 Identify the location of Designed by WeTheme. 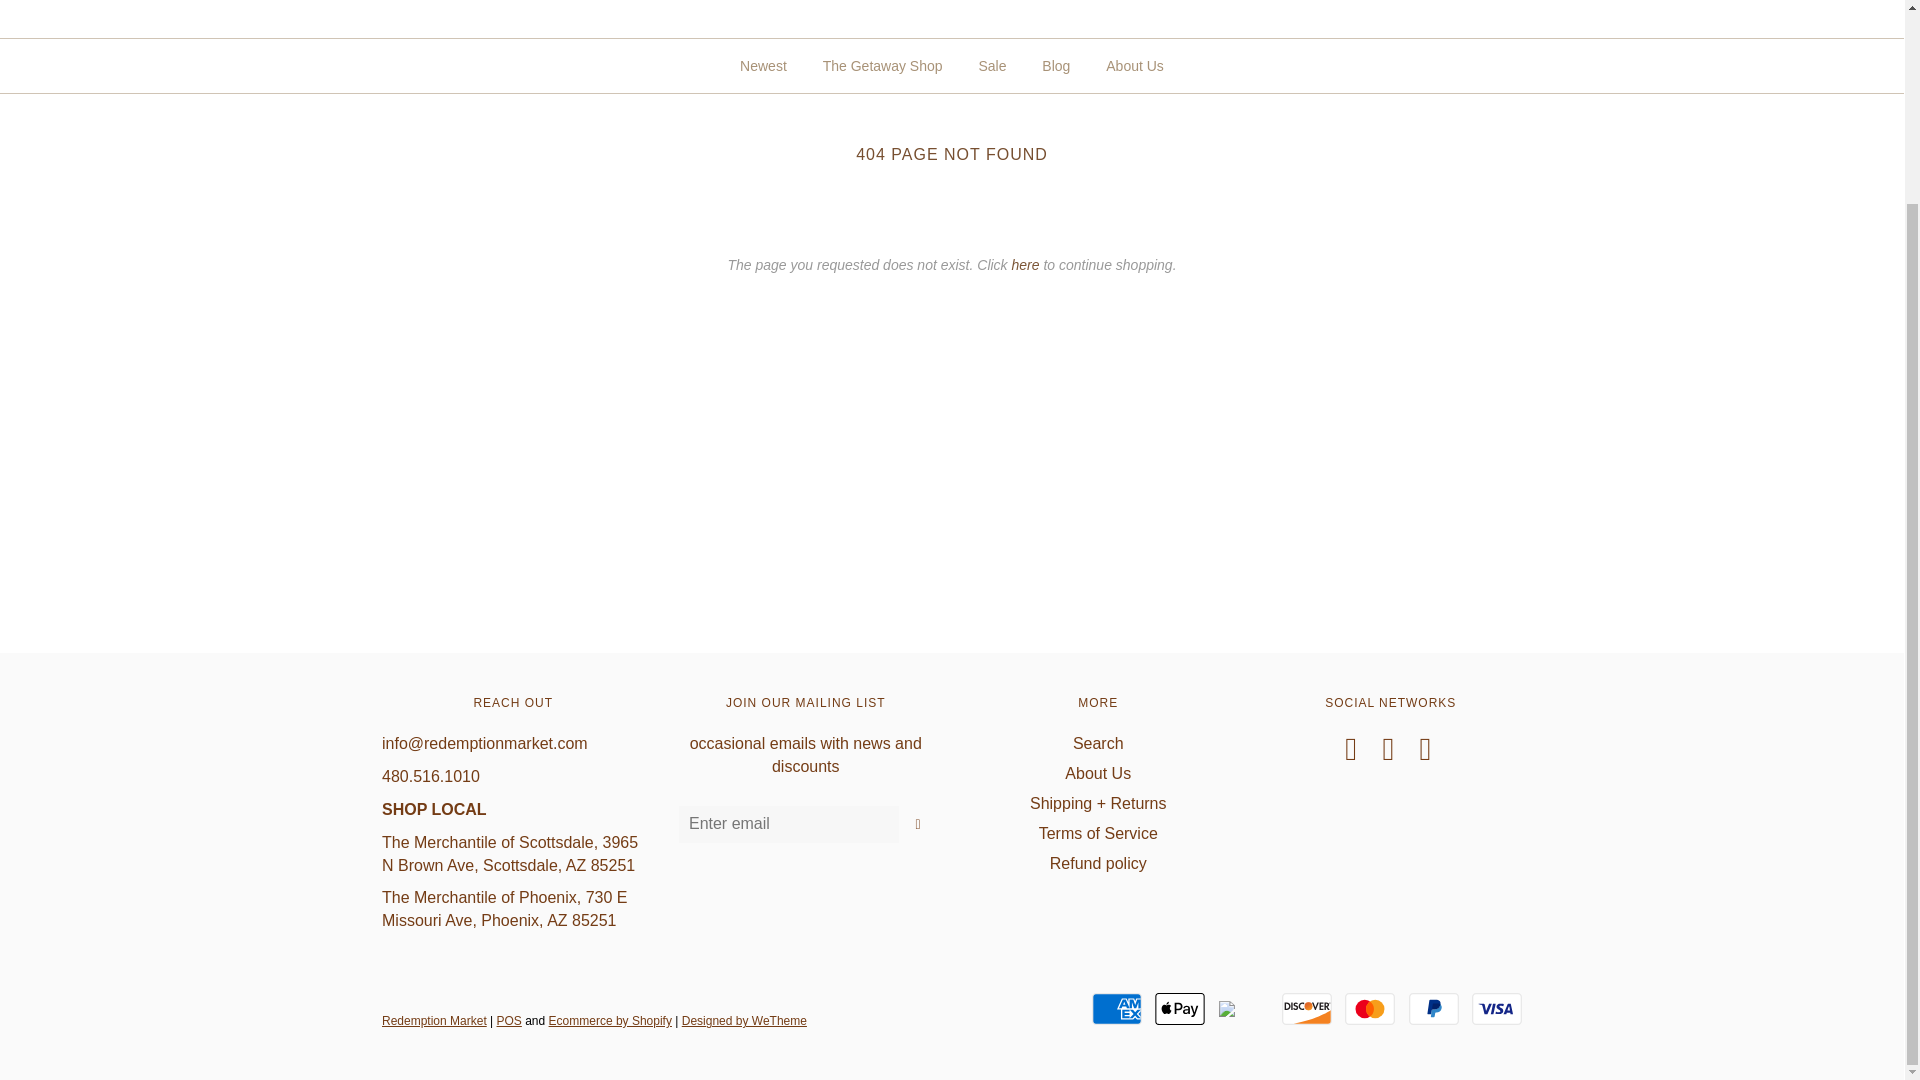
(744, 1021).